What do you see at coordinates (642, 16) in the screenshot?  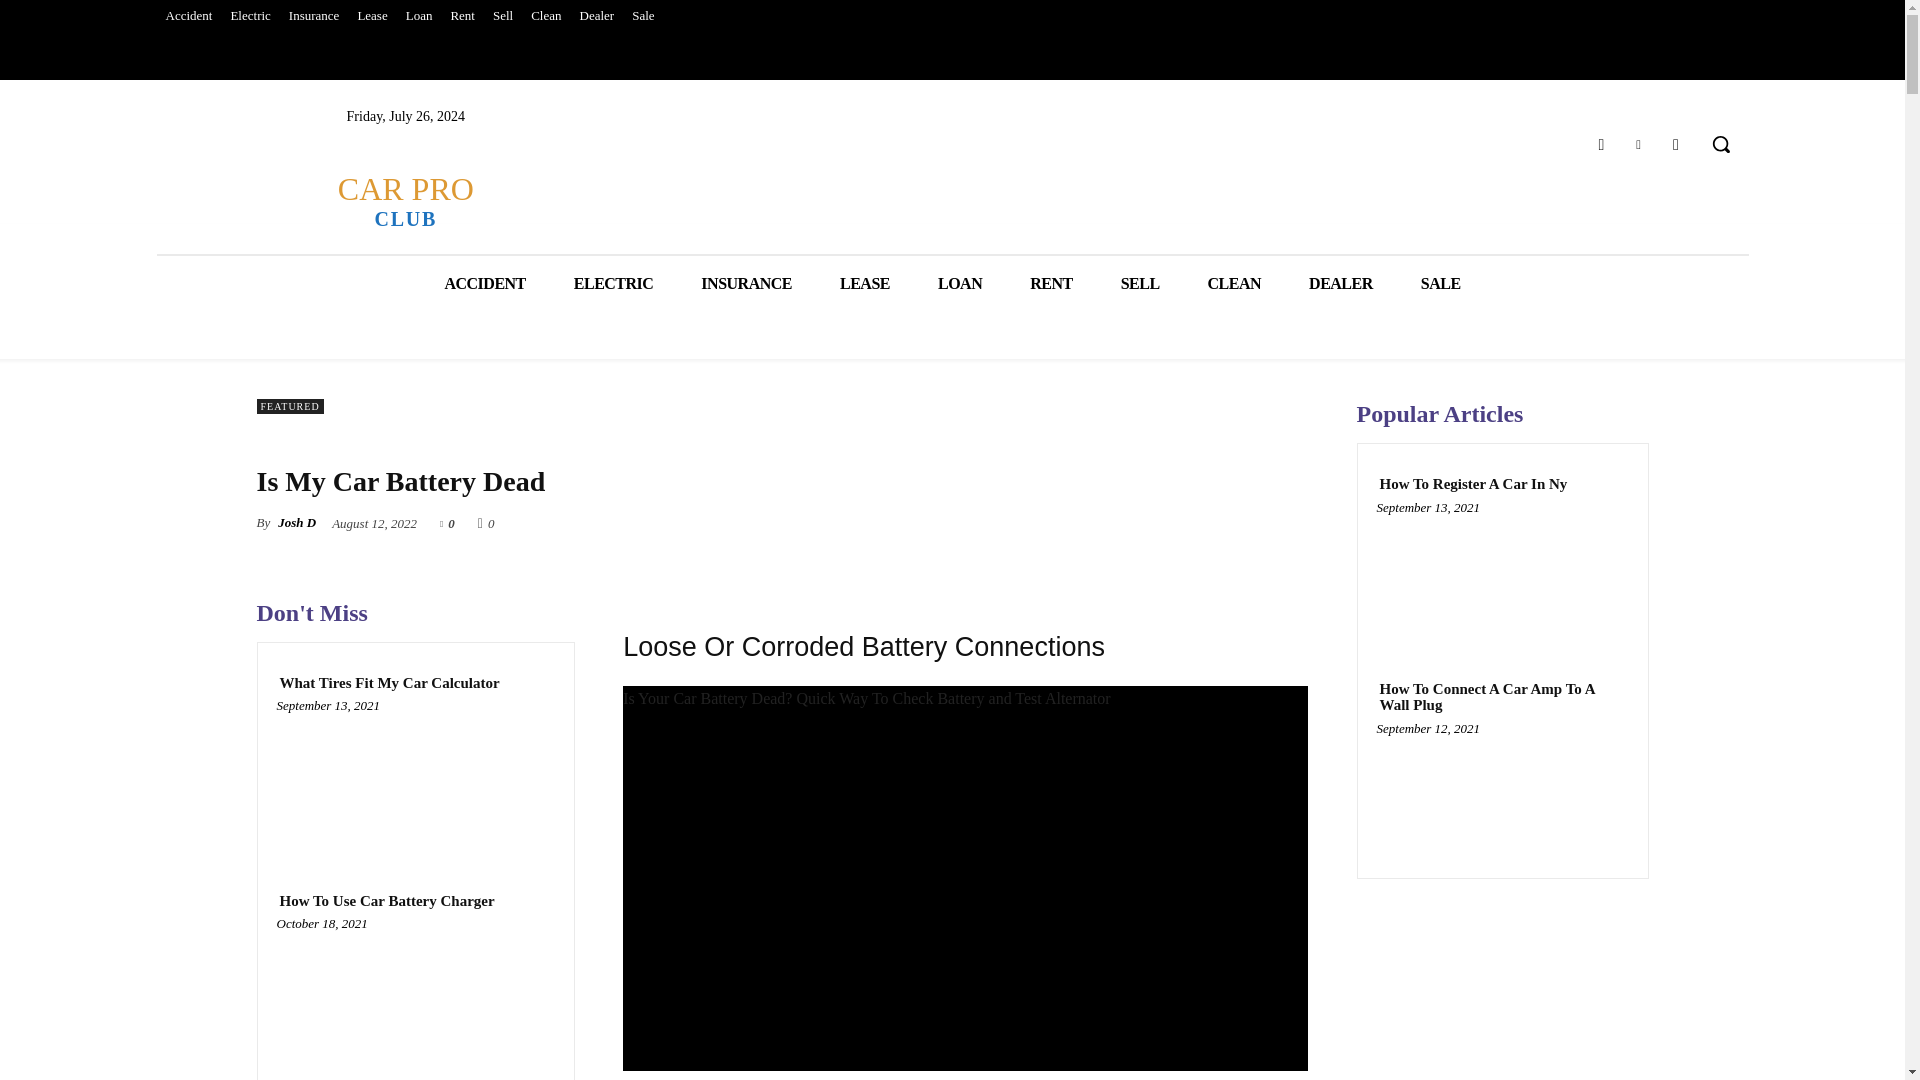 I see `Sale` at bounding box center [642, 16].